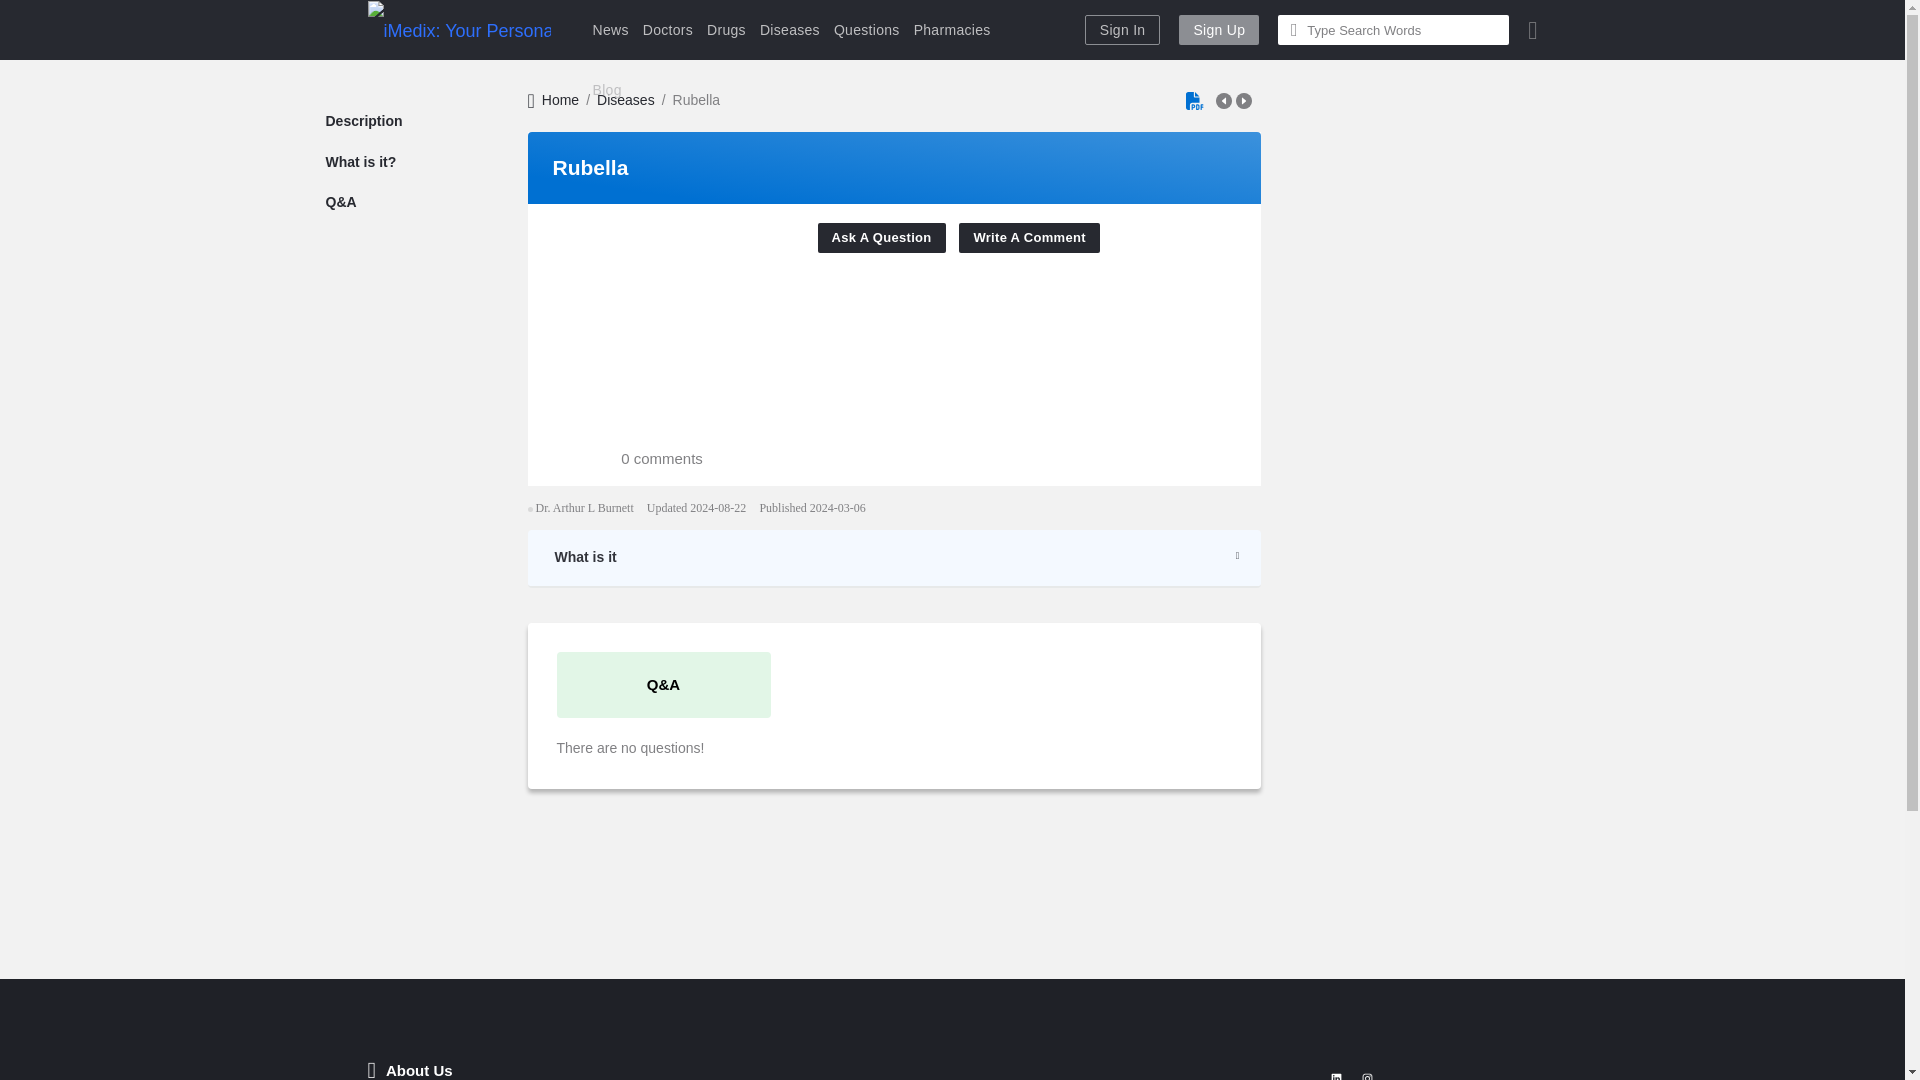 The image size is (1920, 1080). What do you see at coordinates (460, 30) in the screenshot?
I see `iMedix: Your Personal Health Advisor.` at bounding box center [460, 30].